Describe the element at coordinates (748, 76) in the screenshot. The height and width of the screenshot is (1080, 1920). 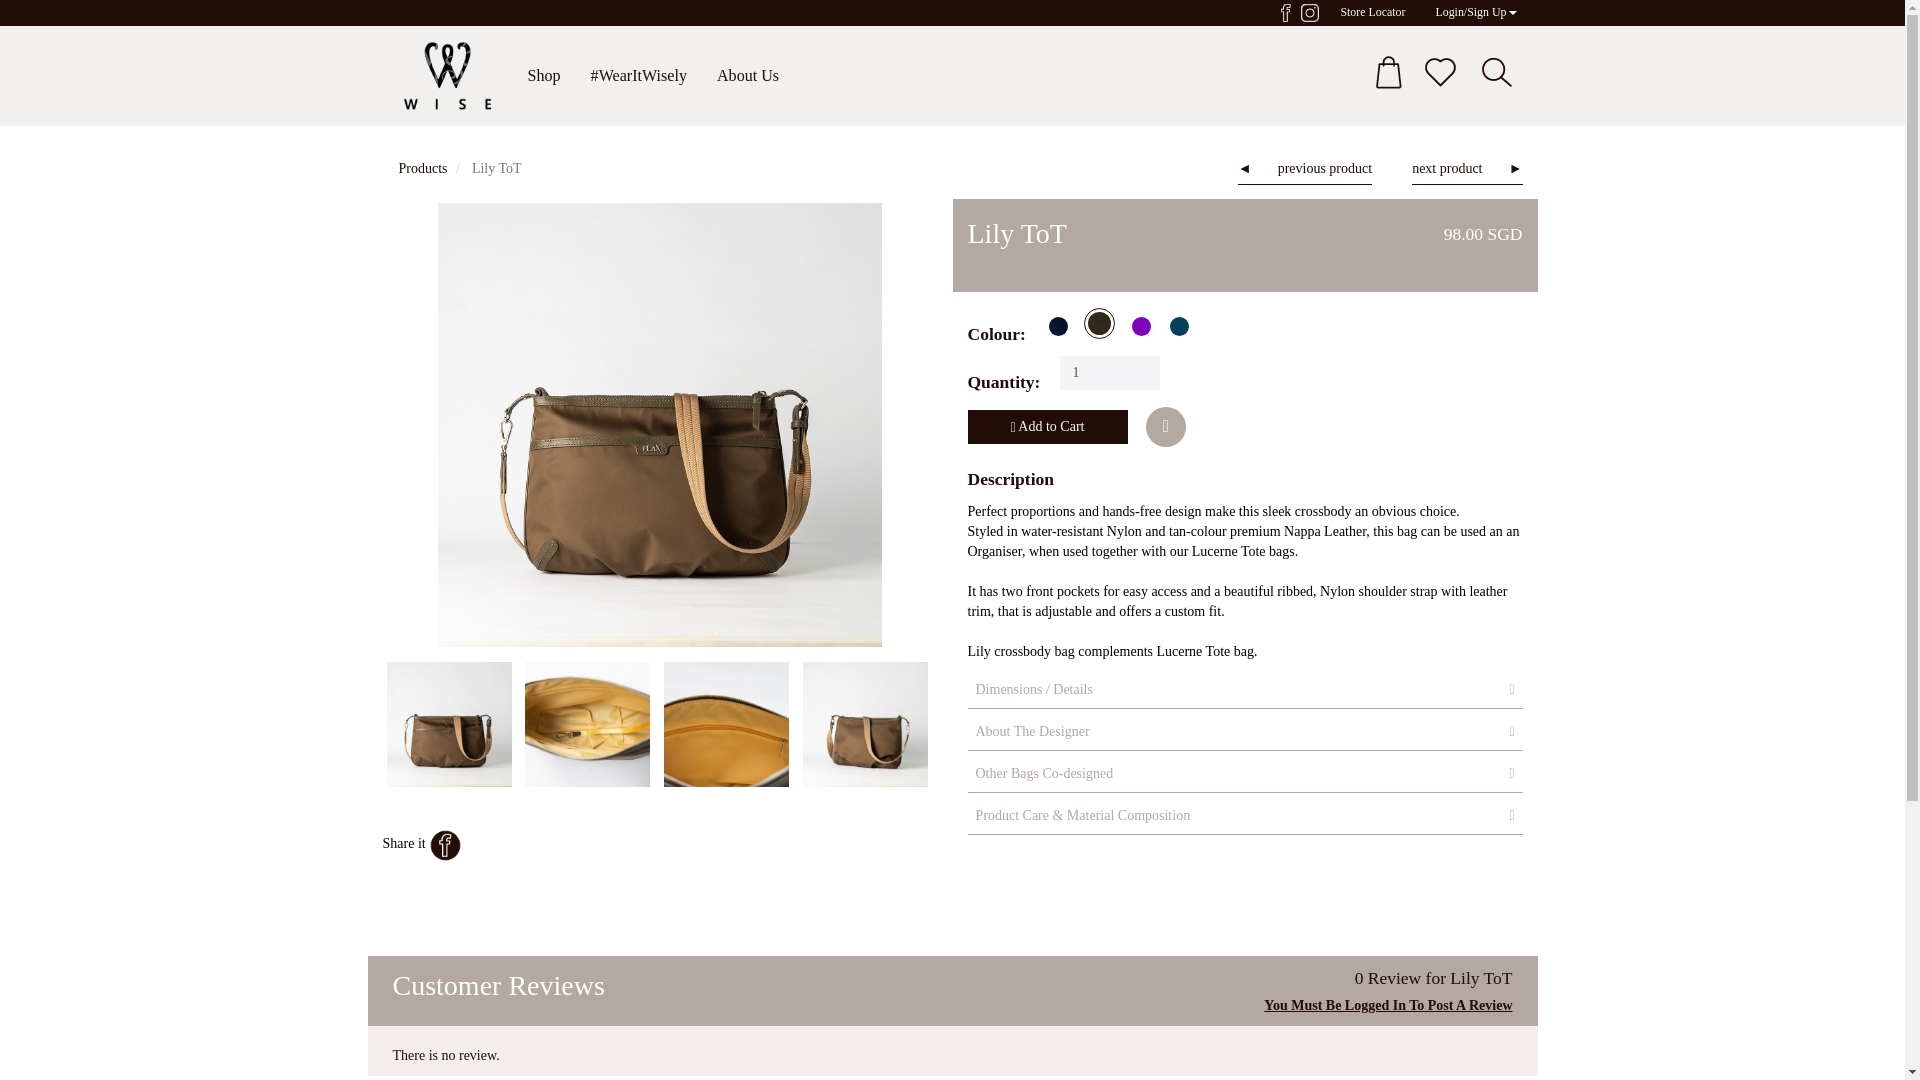
I see `About Us` at that location.